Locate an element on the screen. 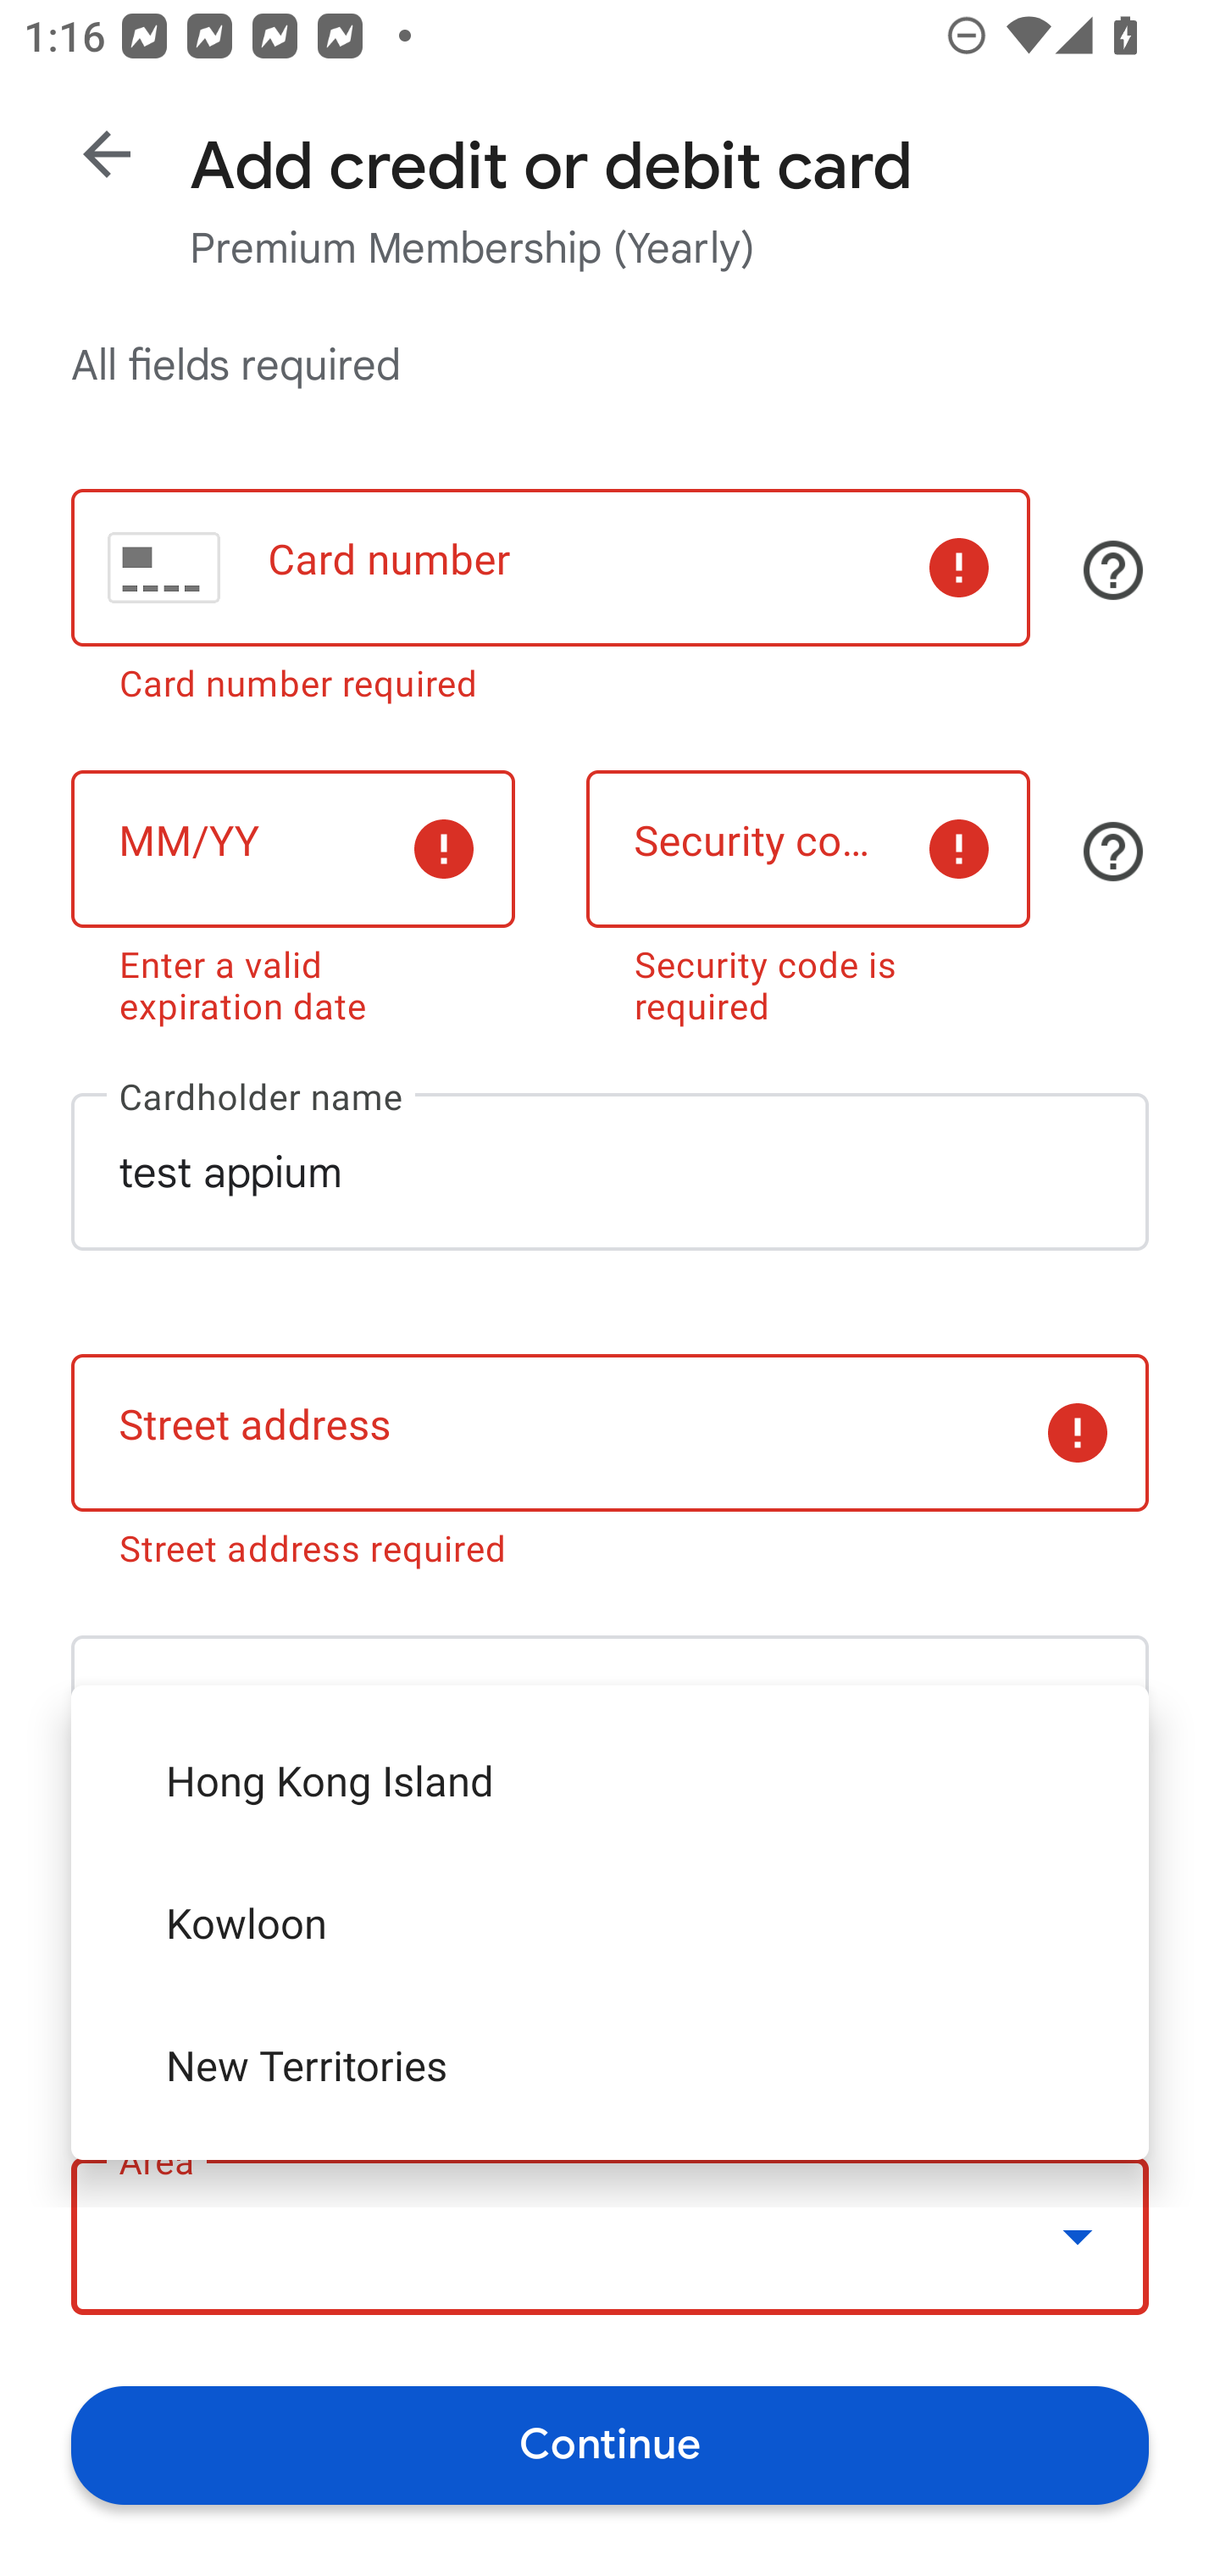  Security code help is located at coordinates (1113, 851).